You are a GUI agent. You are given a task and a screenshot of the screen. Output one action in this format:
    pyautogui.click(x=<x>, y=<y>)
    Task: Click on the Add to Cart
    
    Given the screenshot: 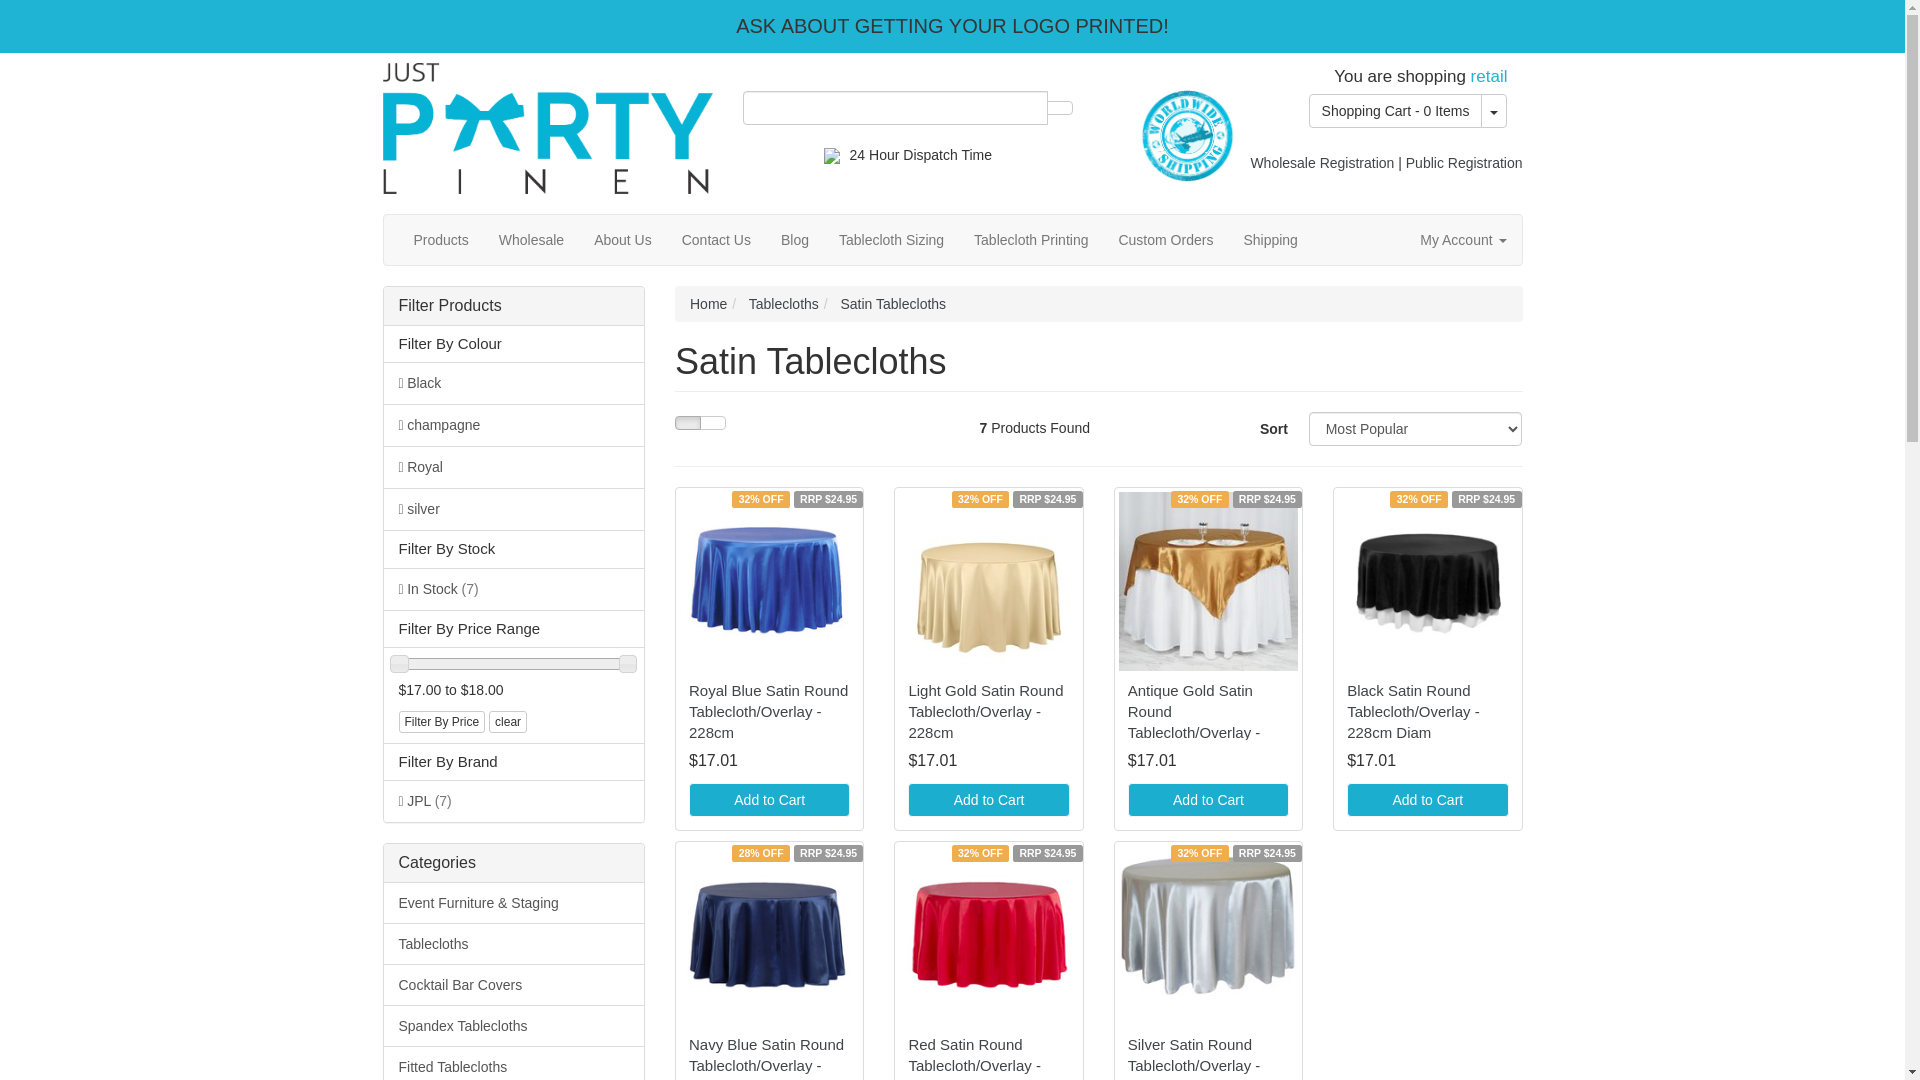 What is the action you would take?
    pyautogui.click(x=988, y=800)
    